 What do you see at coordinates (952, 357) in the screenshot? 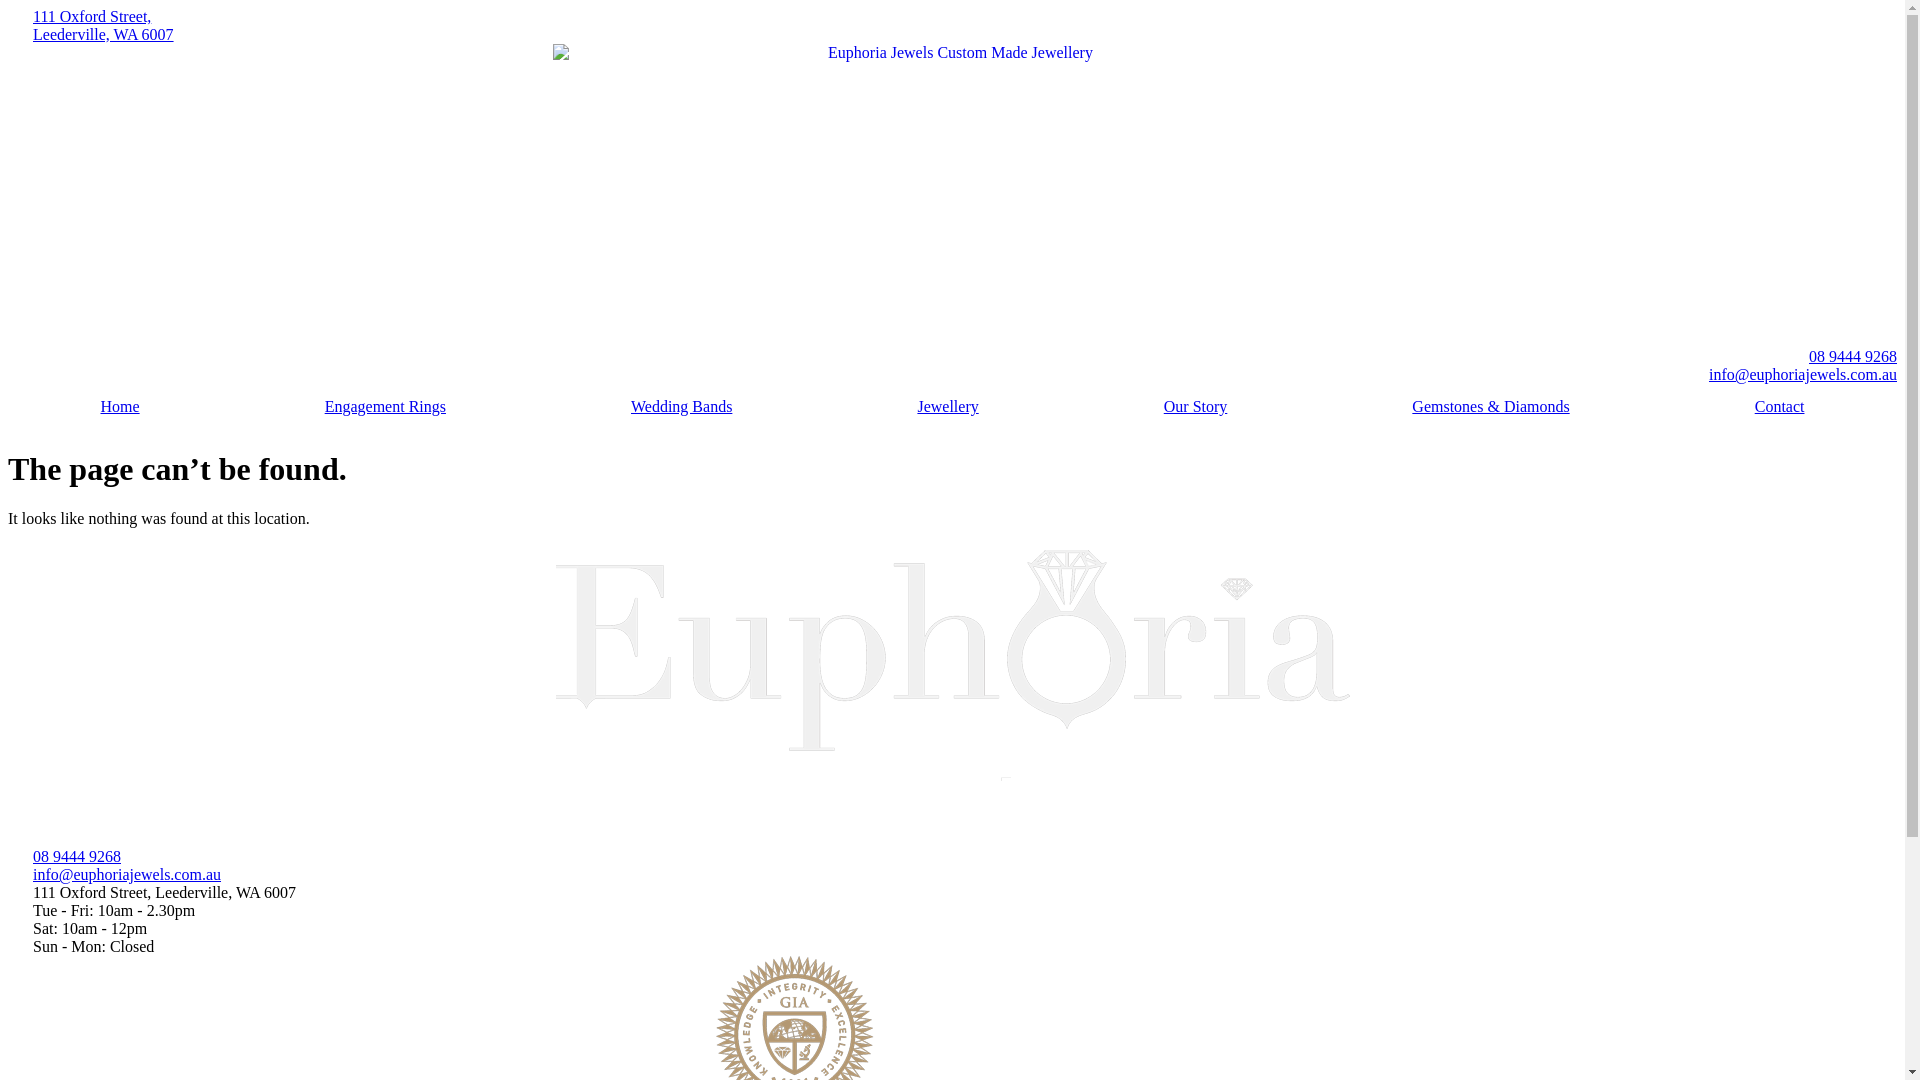
I see `08 9444 9268` at bounding box center [952, 357].